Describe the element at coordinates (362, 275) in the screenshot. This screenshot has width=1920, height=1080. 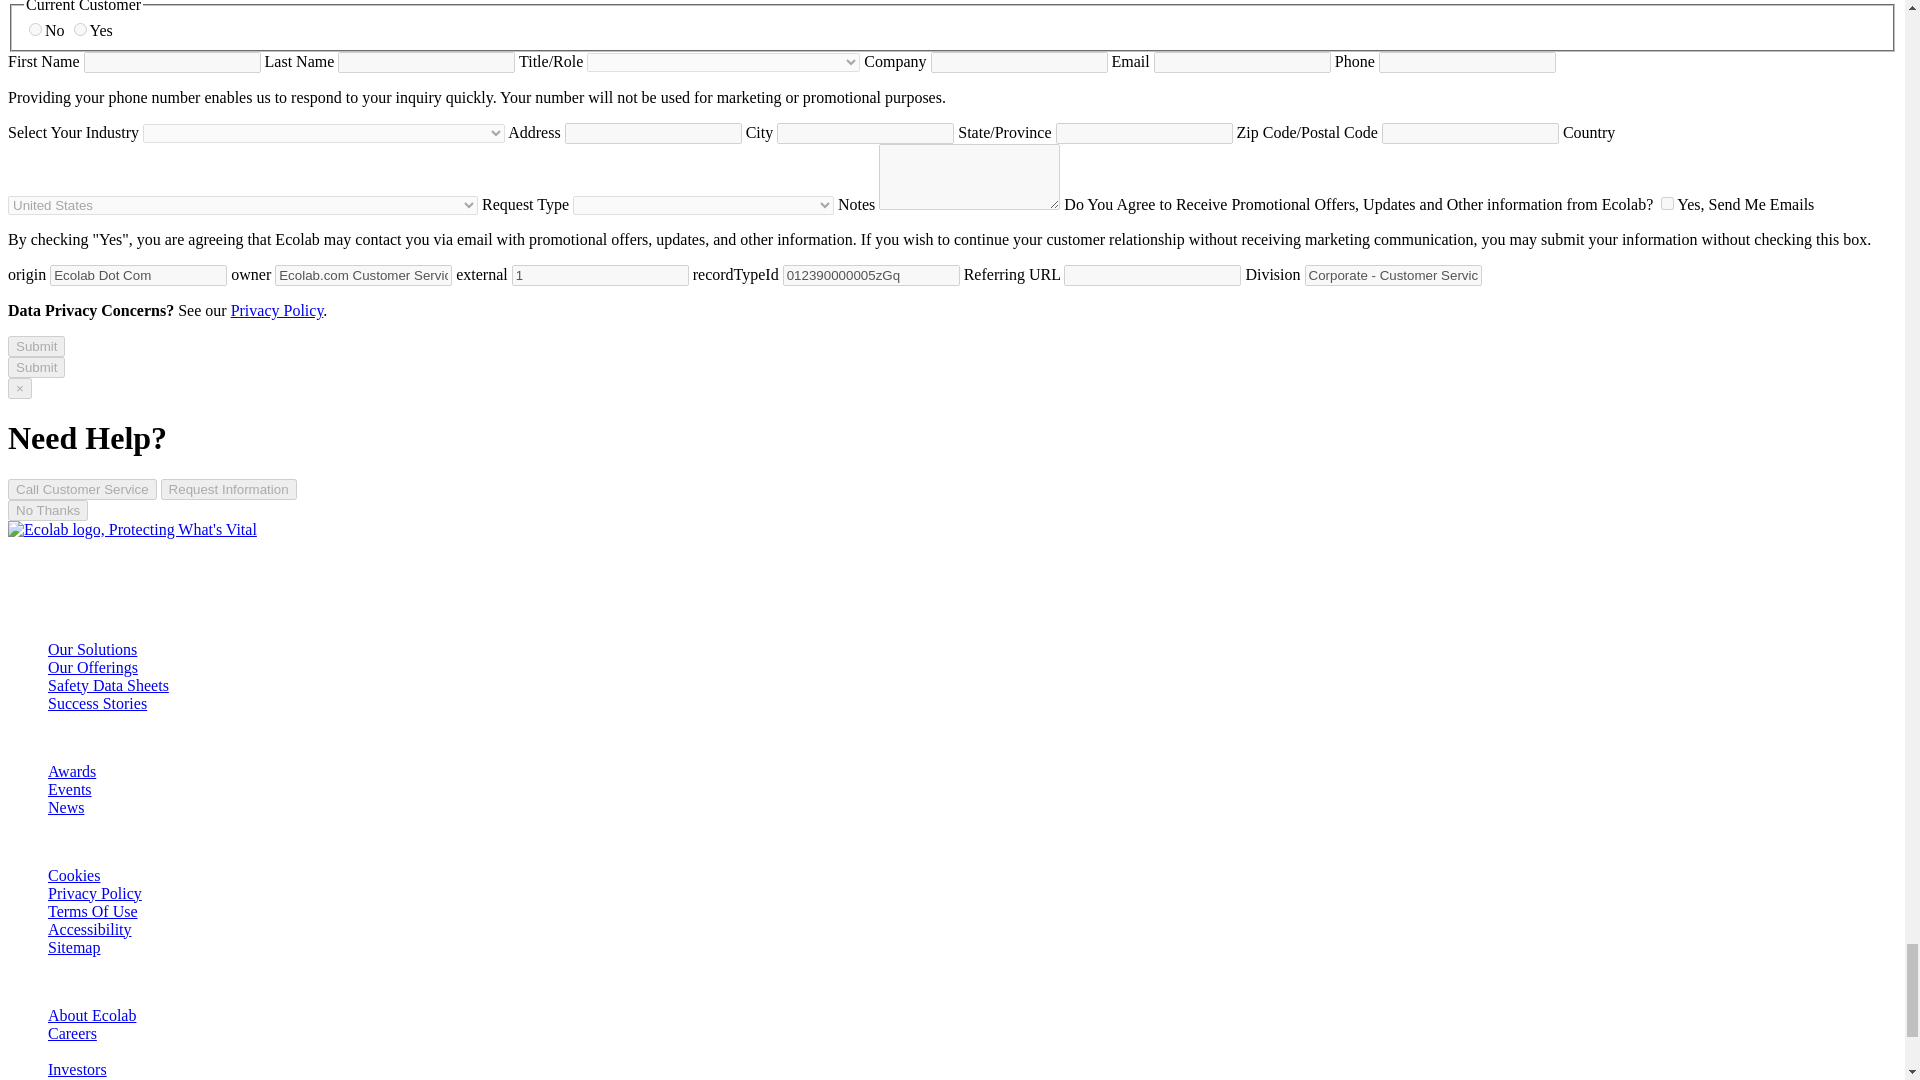
I see `Ecolab.com Customer Service` at that location.